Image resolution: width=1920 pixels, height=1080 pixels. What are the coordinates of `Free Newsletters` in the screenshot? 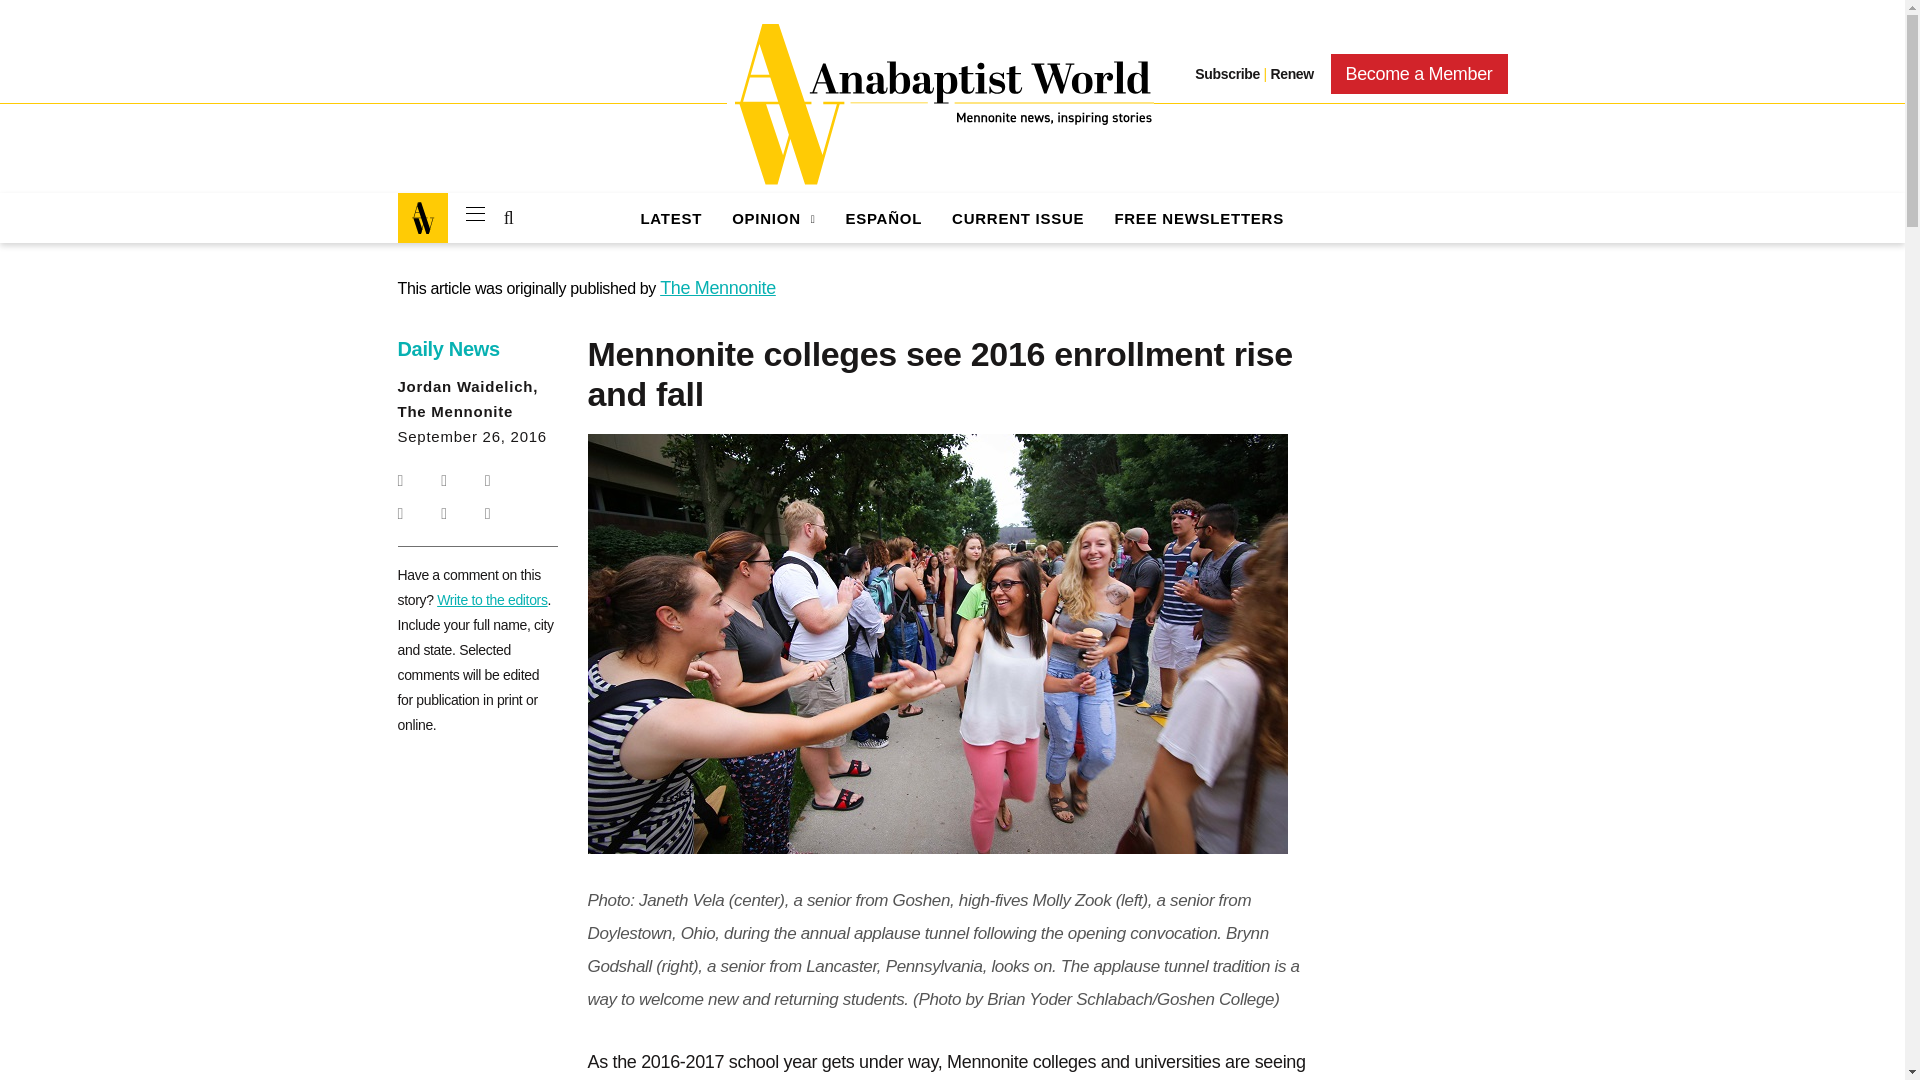 It's located at (1198, 218).